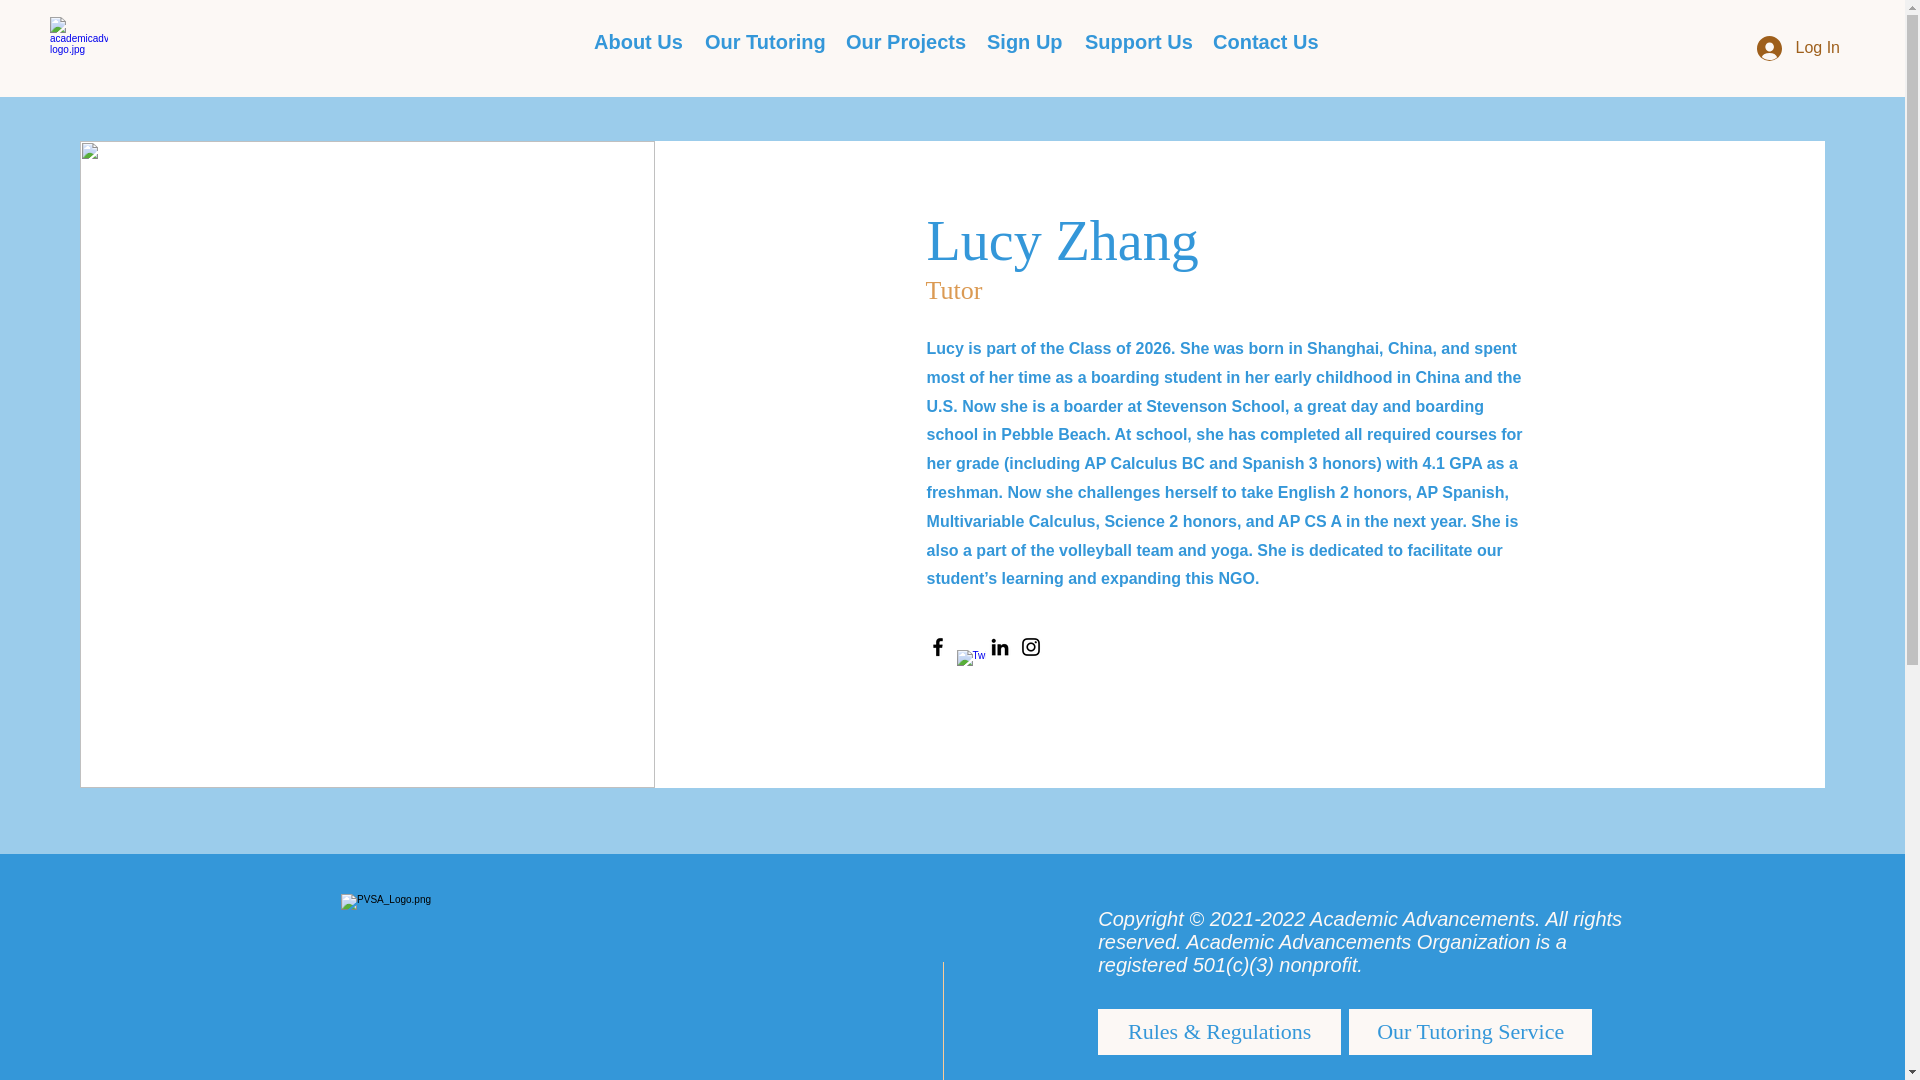 This screenshot has height=1080, width=1920. I want to click on Our Tutoring, so click(760, 42).